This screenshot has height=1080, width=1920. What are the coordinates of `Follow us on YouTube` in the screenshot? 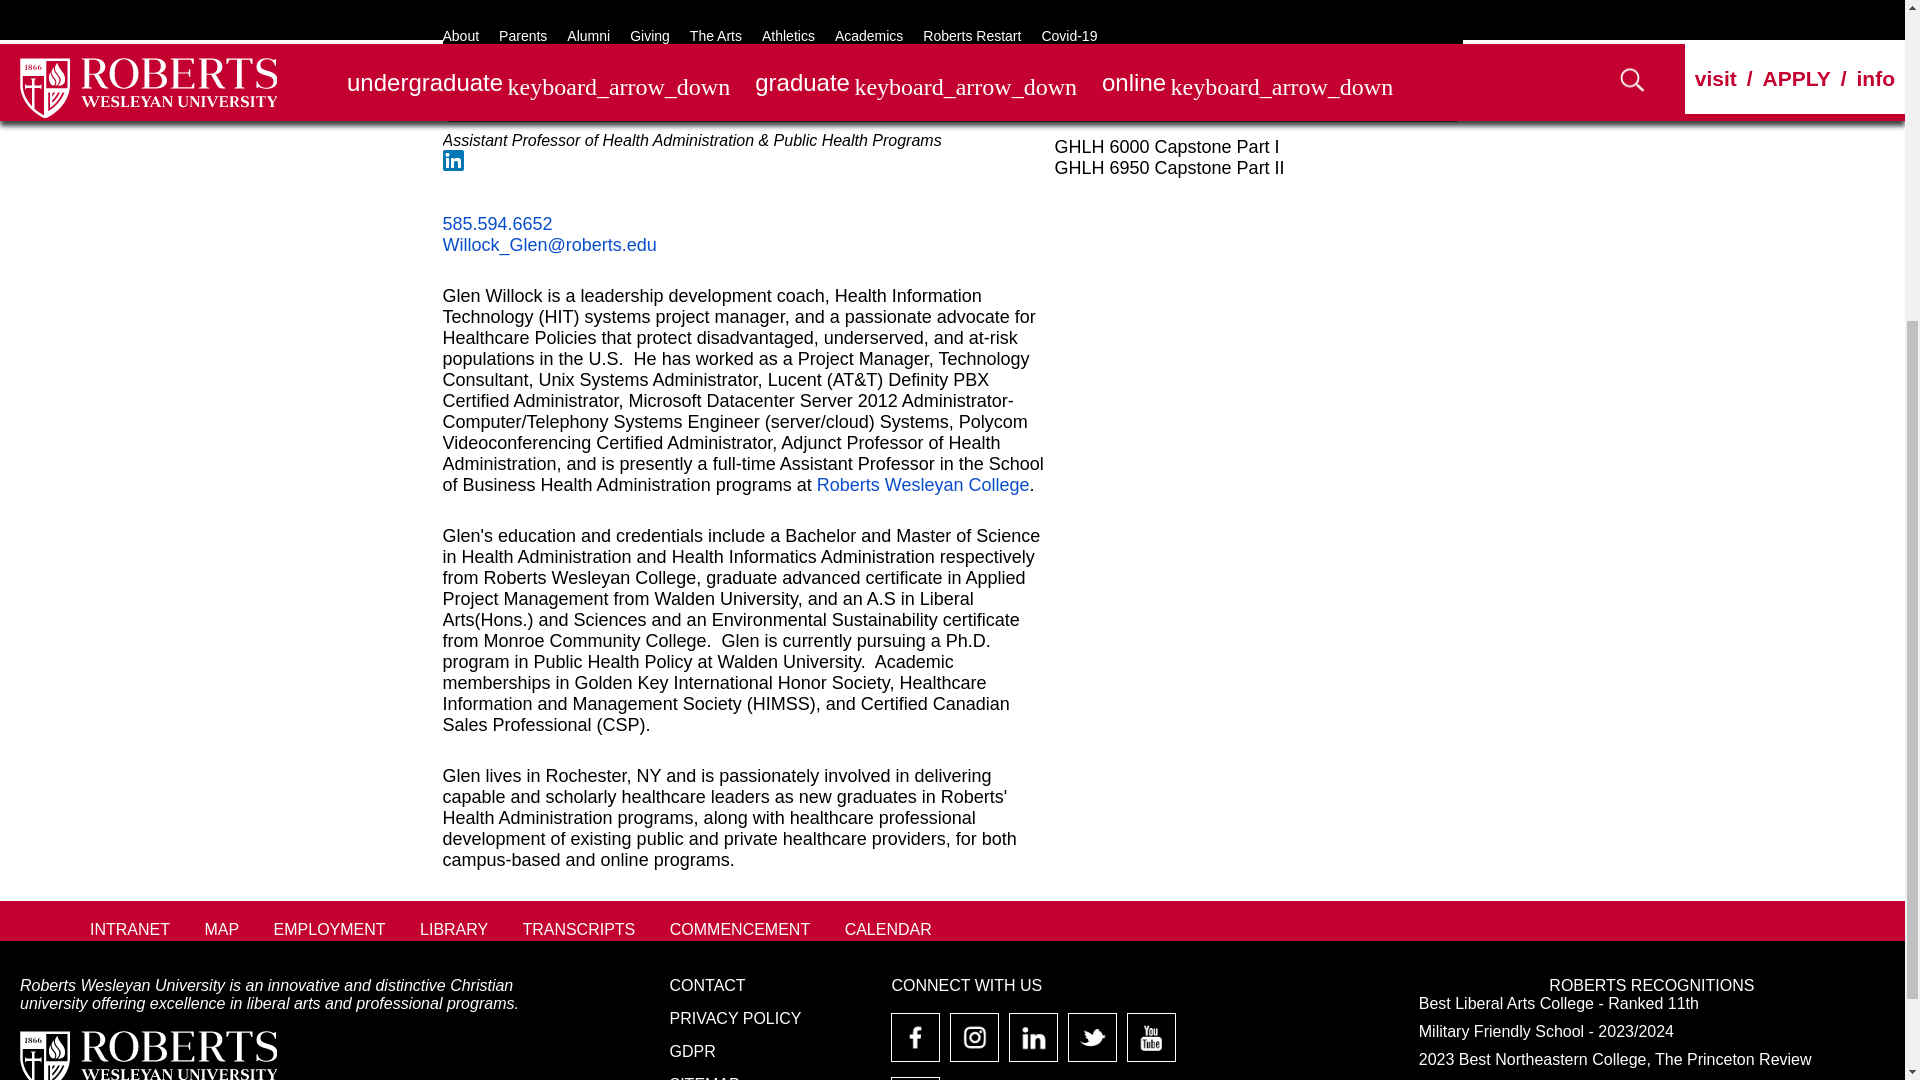 It's located at (1152, 1045).